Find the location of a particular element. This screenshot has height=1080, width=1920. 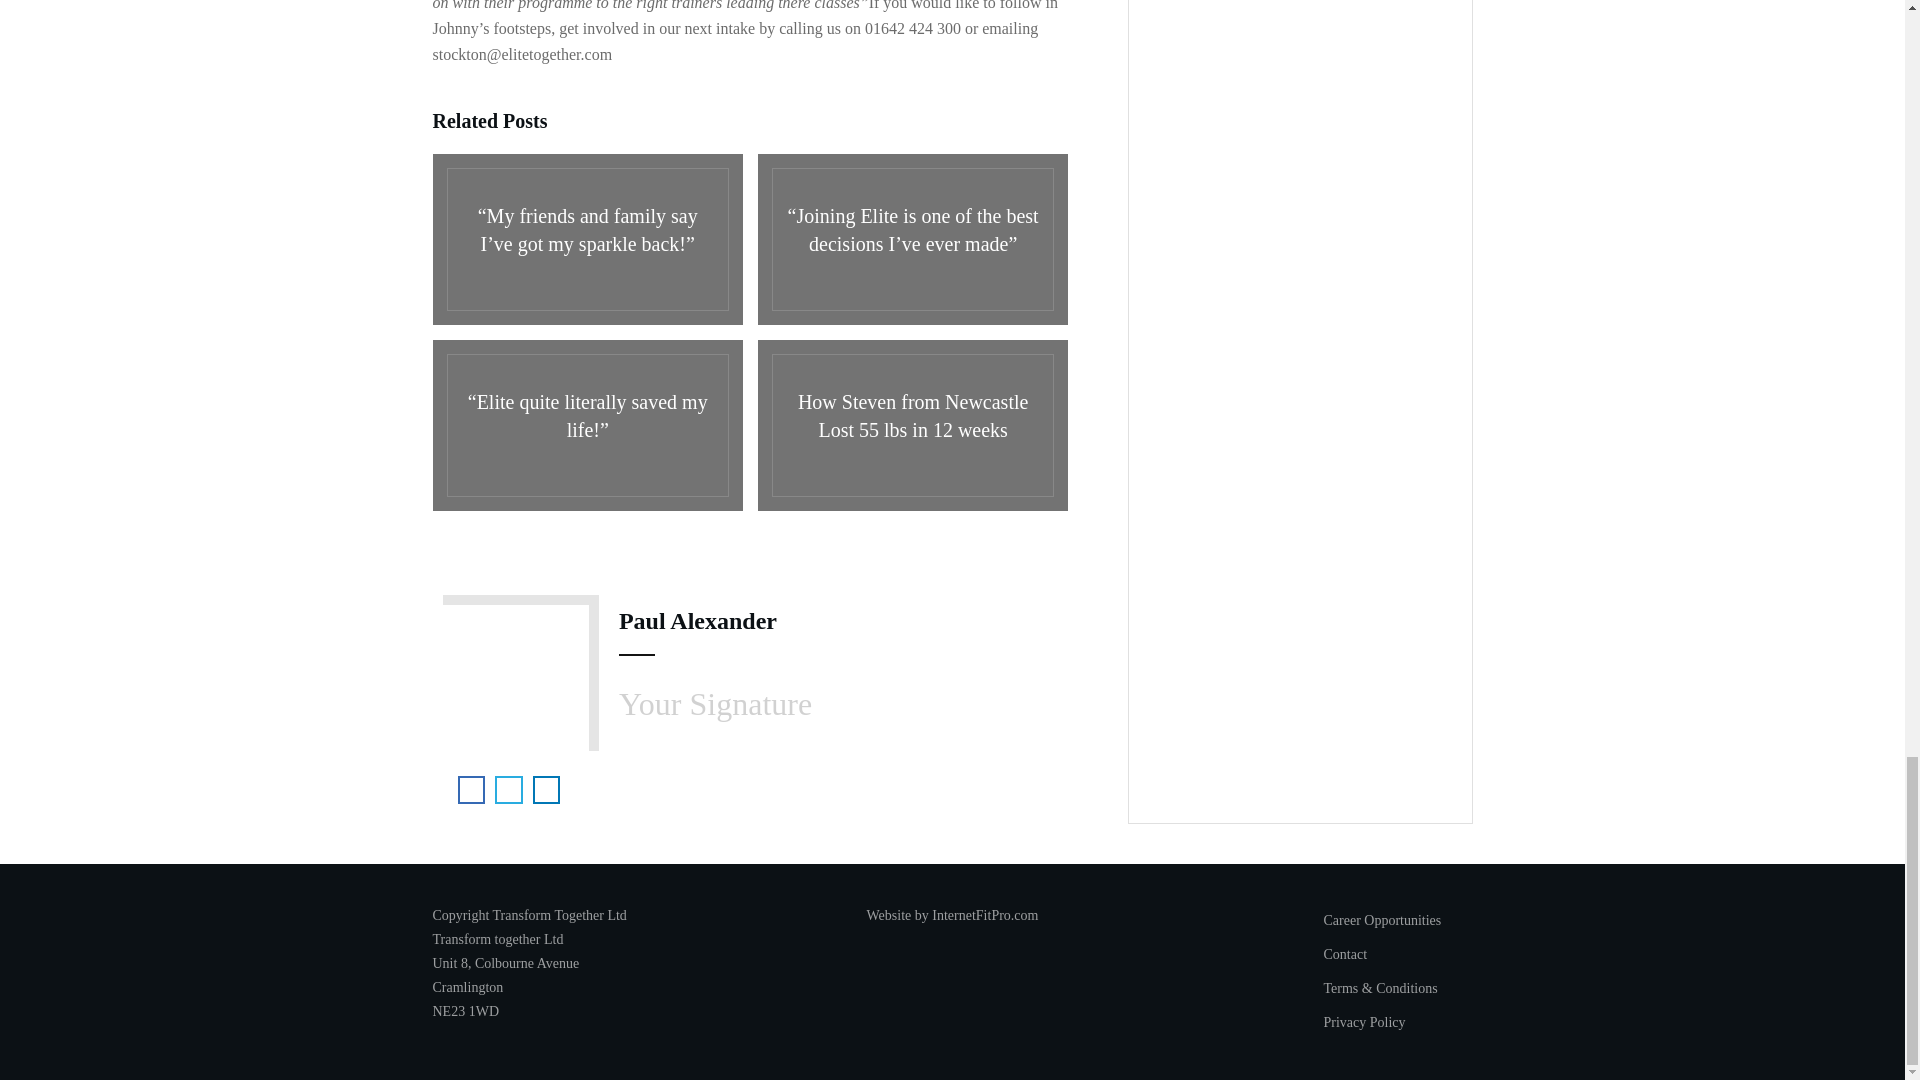

InternetFitPro.com is located at coordinates (984, 916).